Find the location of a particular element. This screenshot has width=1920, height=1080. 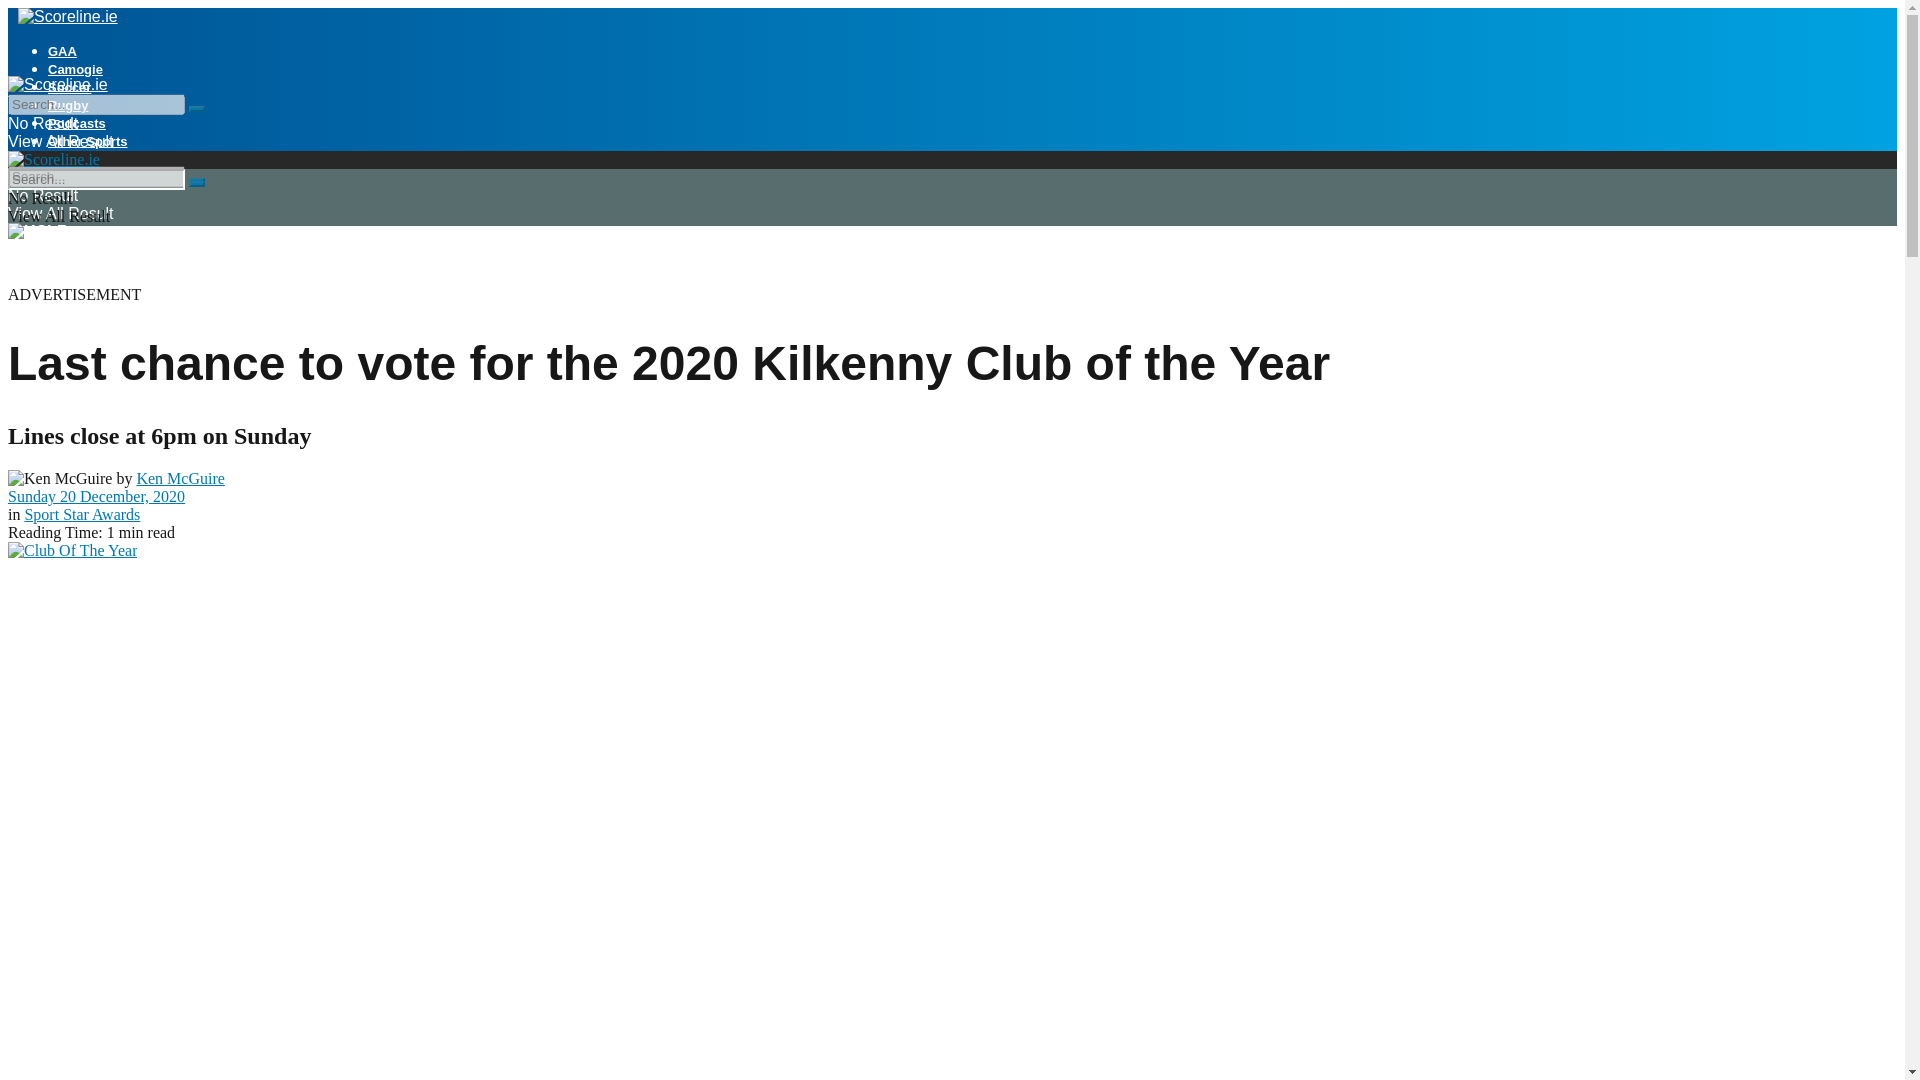

Camogie is located at coordinates (76, 68).